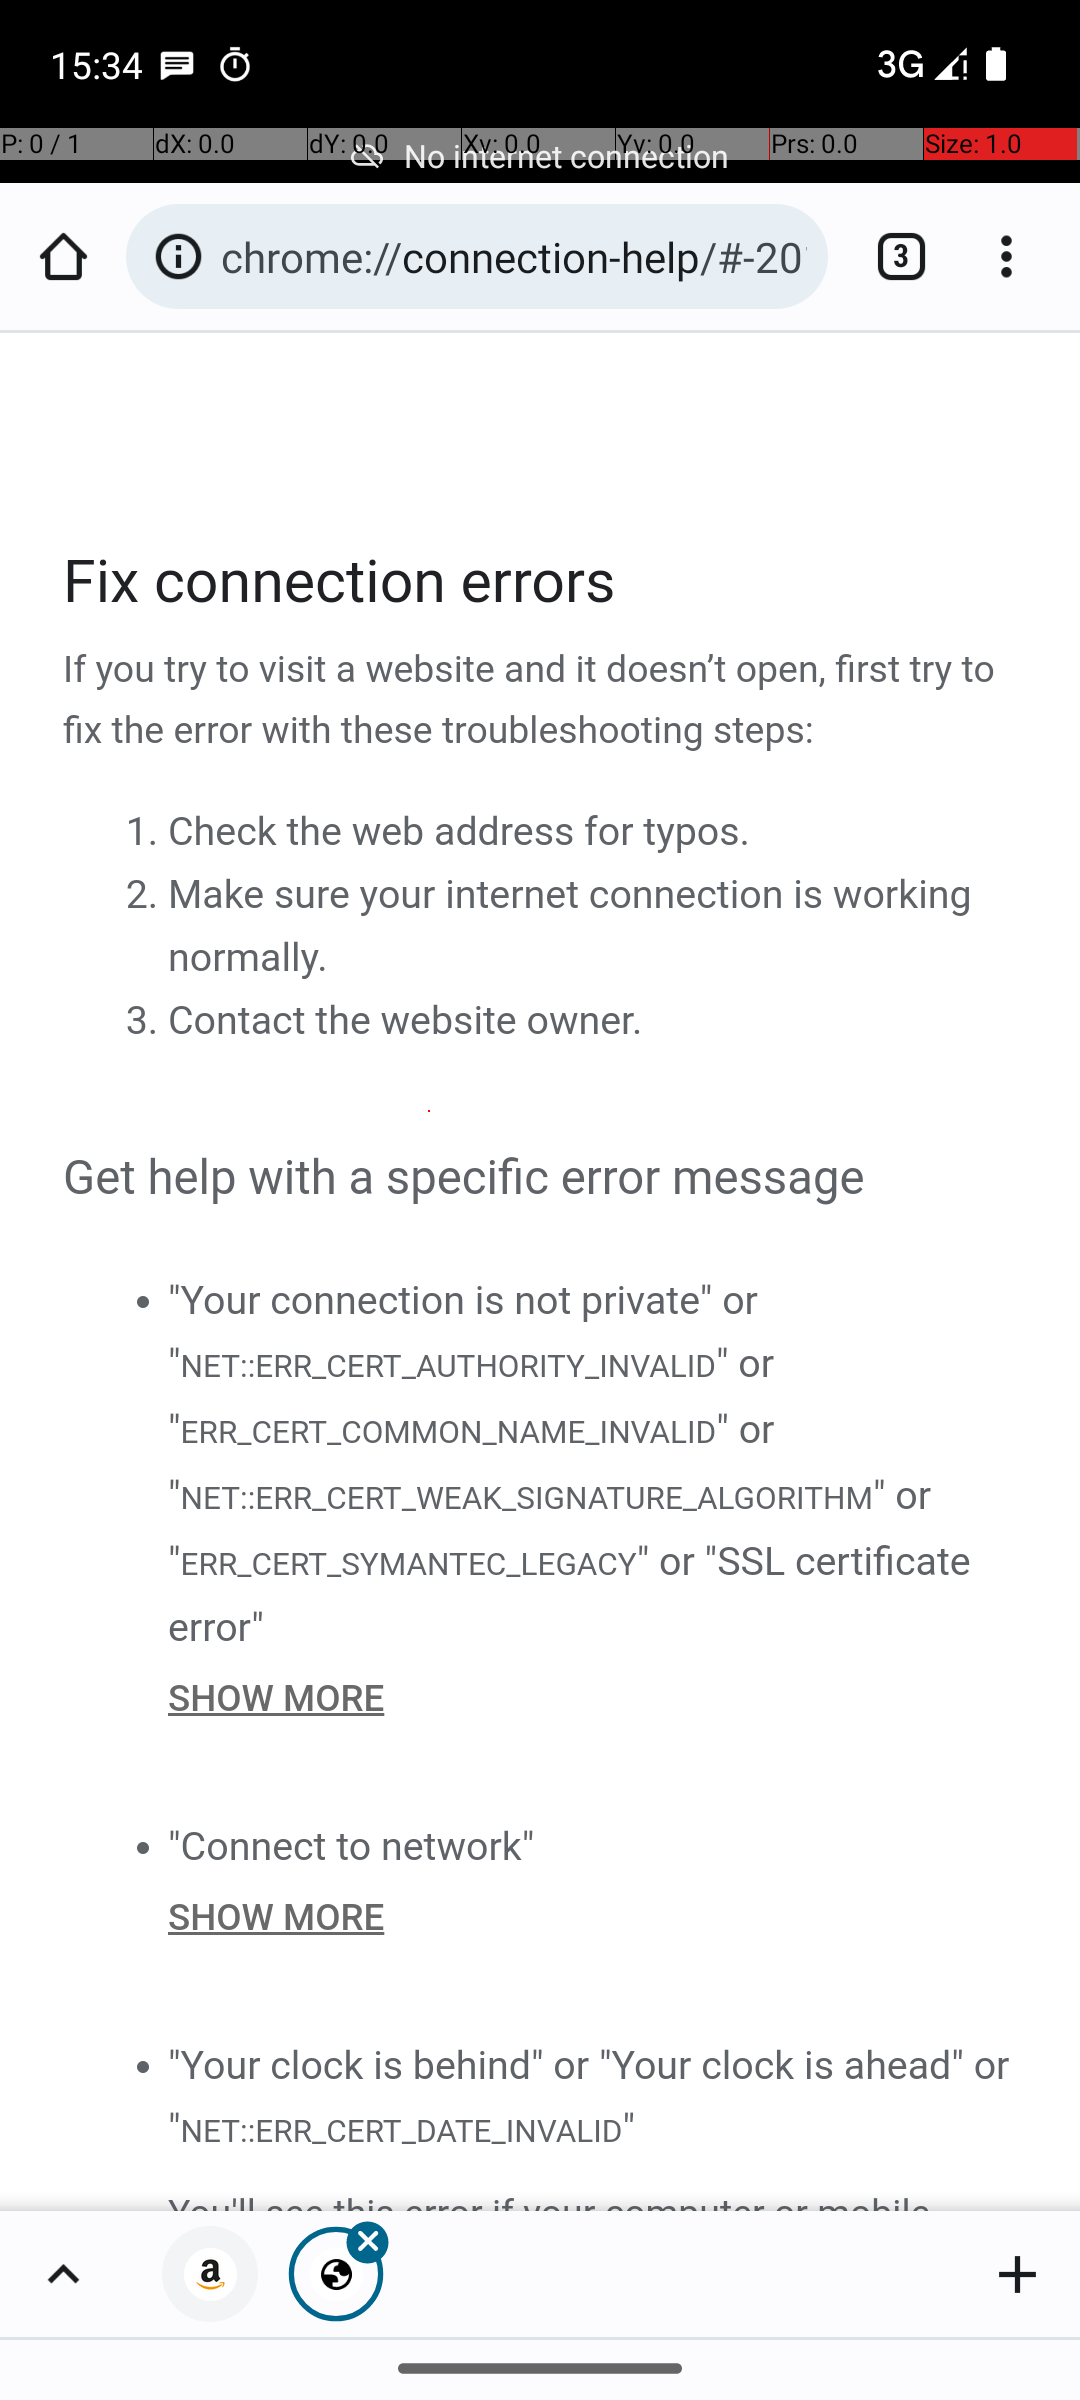  Describe the element at coordinates (570, 1594) in the screenshot. I see `" or "SSL certificate error"` at that location.